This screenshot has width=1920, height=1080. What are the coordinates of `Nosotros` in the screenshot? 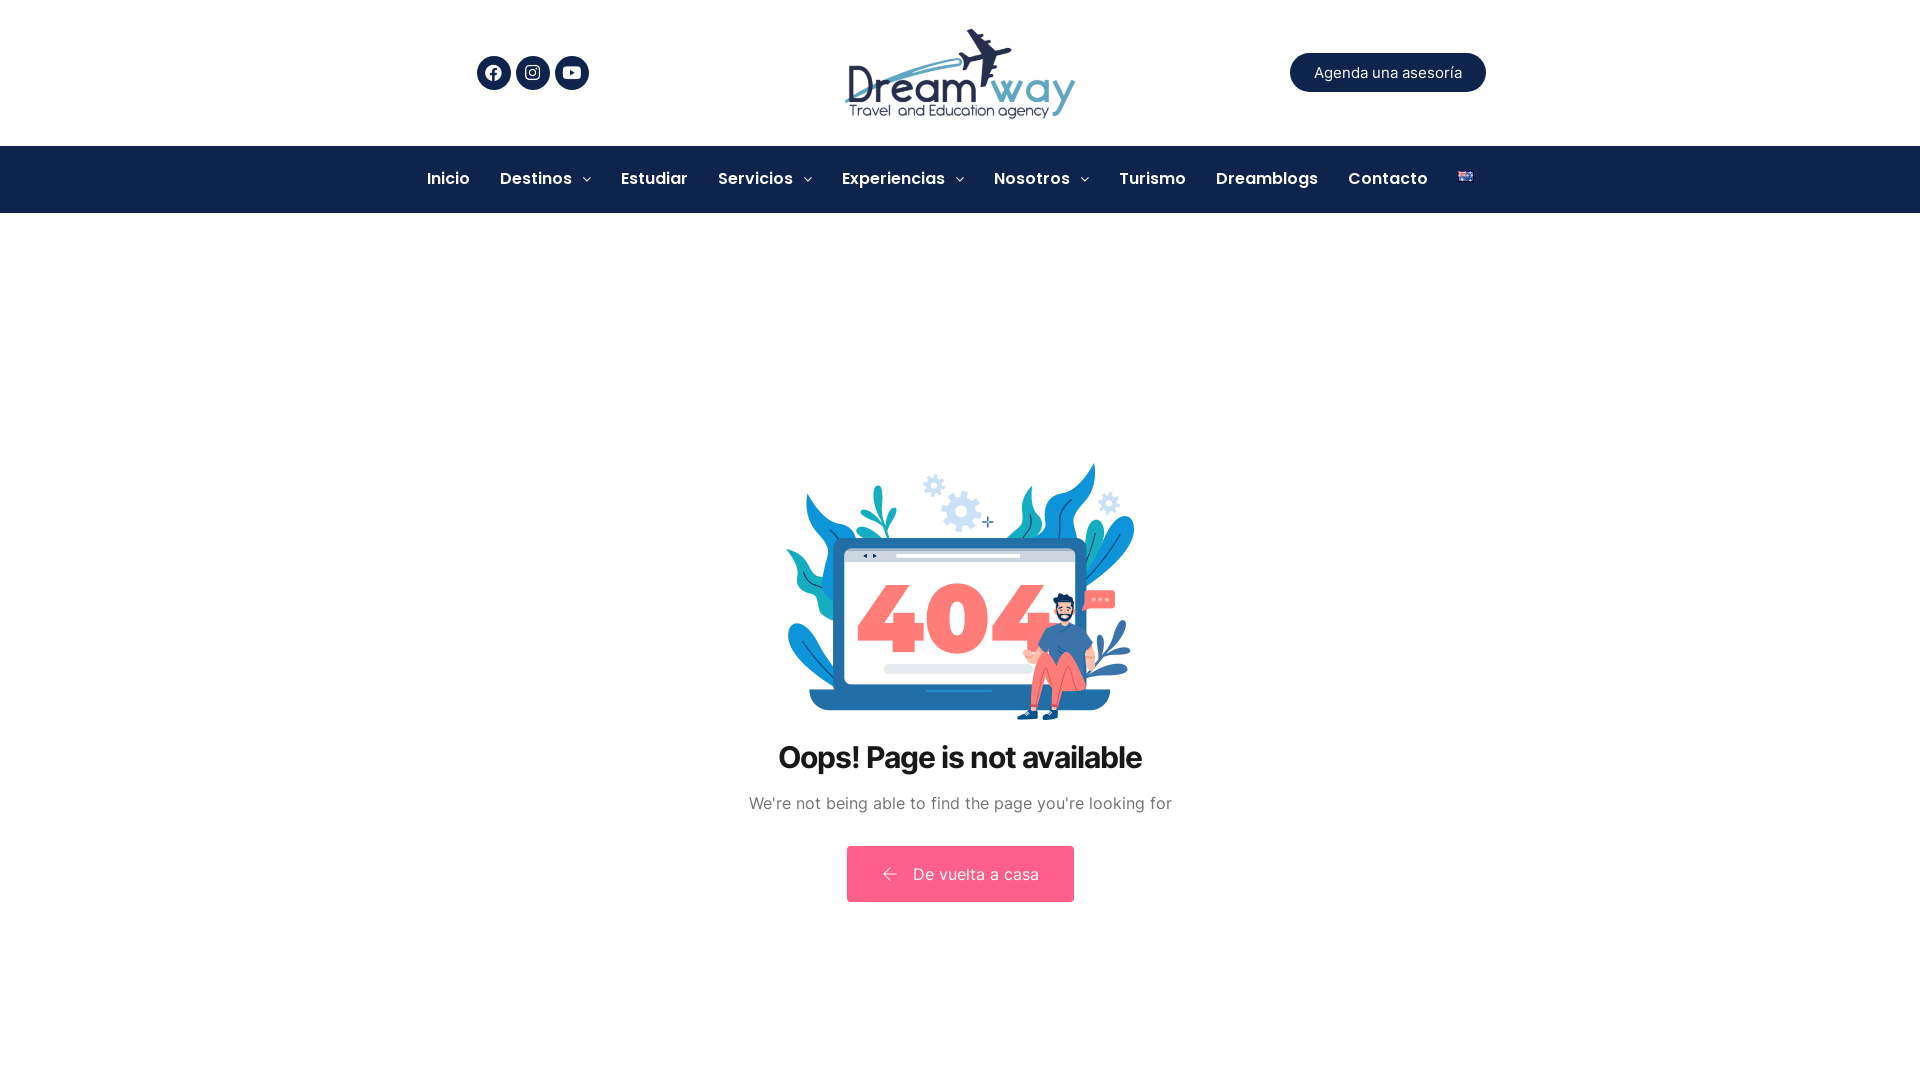 It's located at (1042, 178).